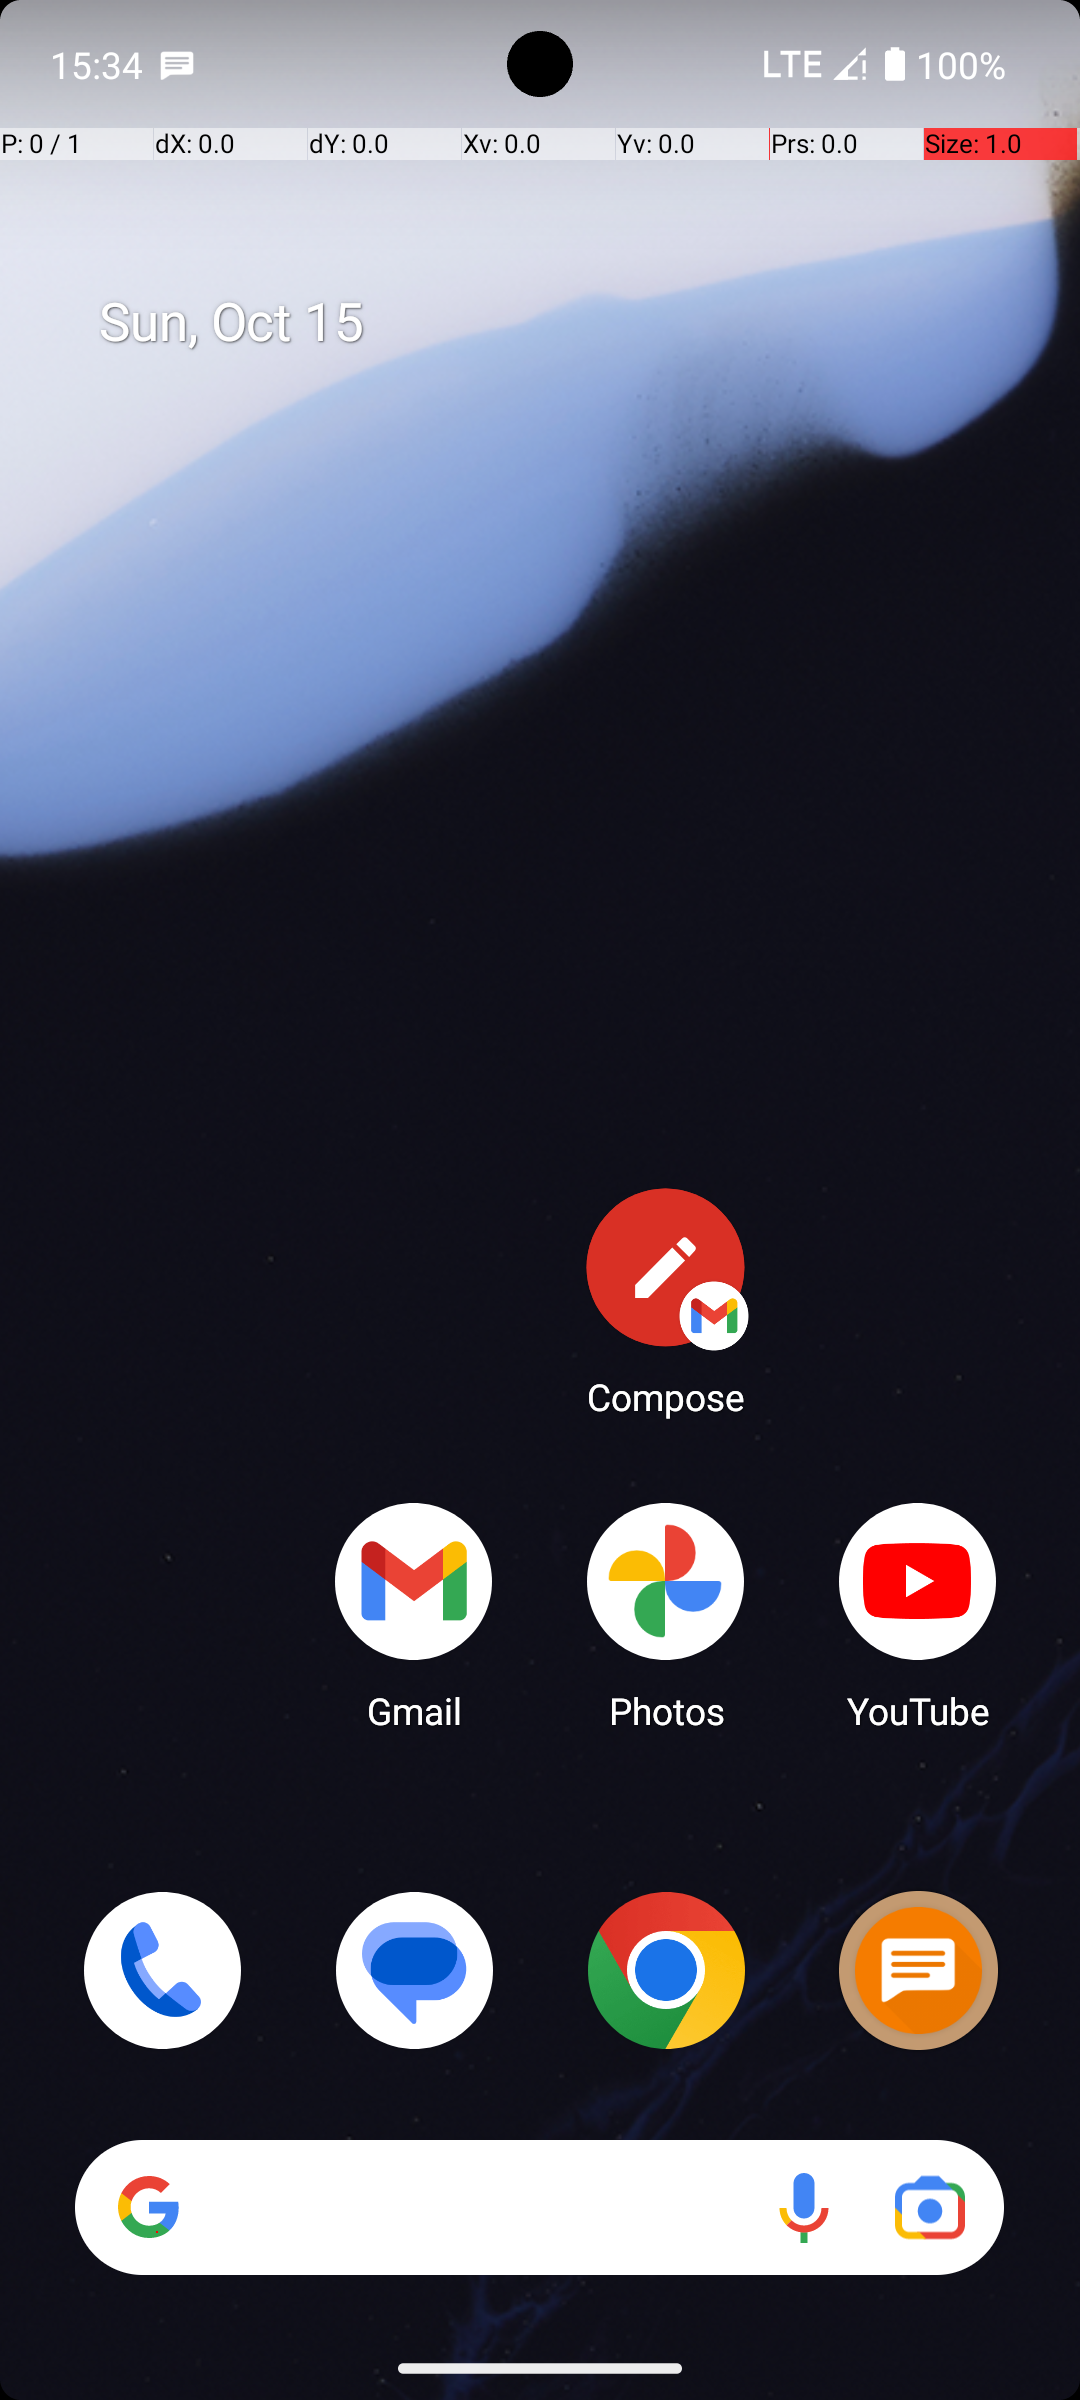 The height and width of the screenshot is (2400, 1080). I want to click on Compose, so click(666, 1301).